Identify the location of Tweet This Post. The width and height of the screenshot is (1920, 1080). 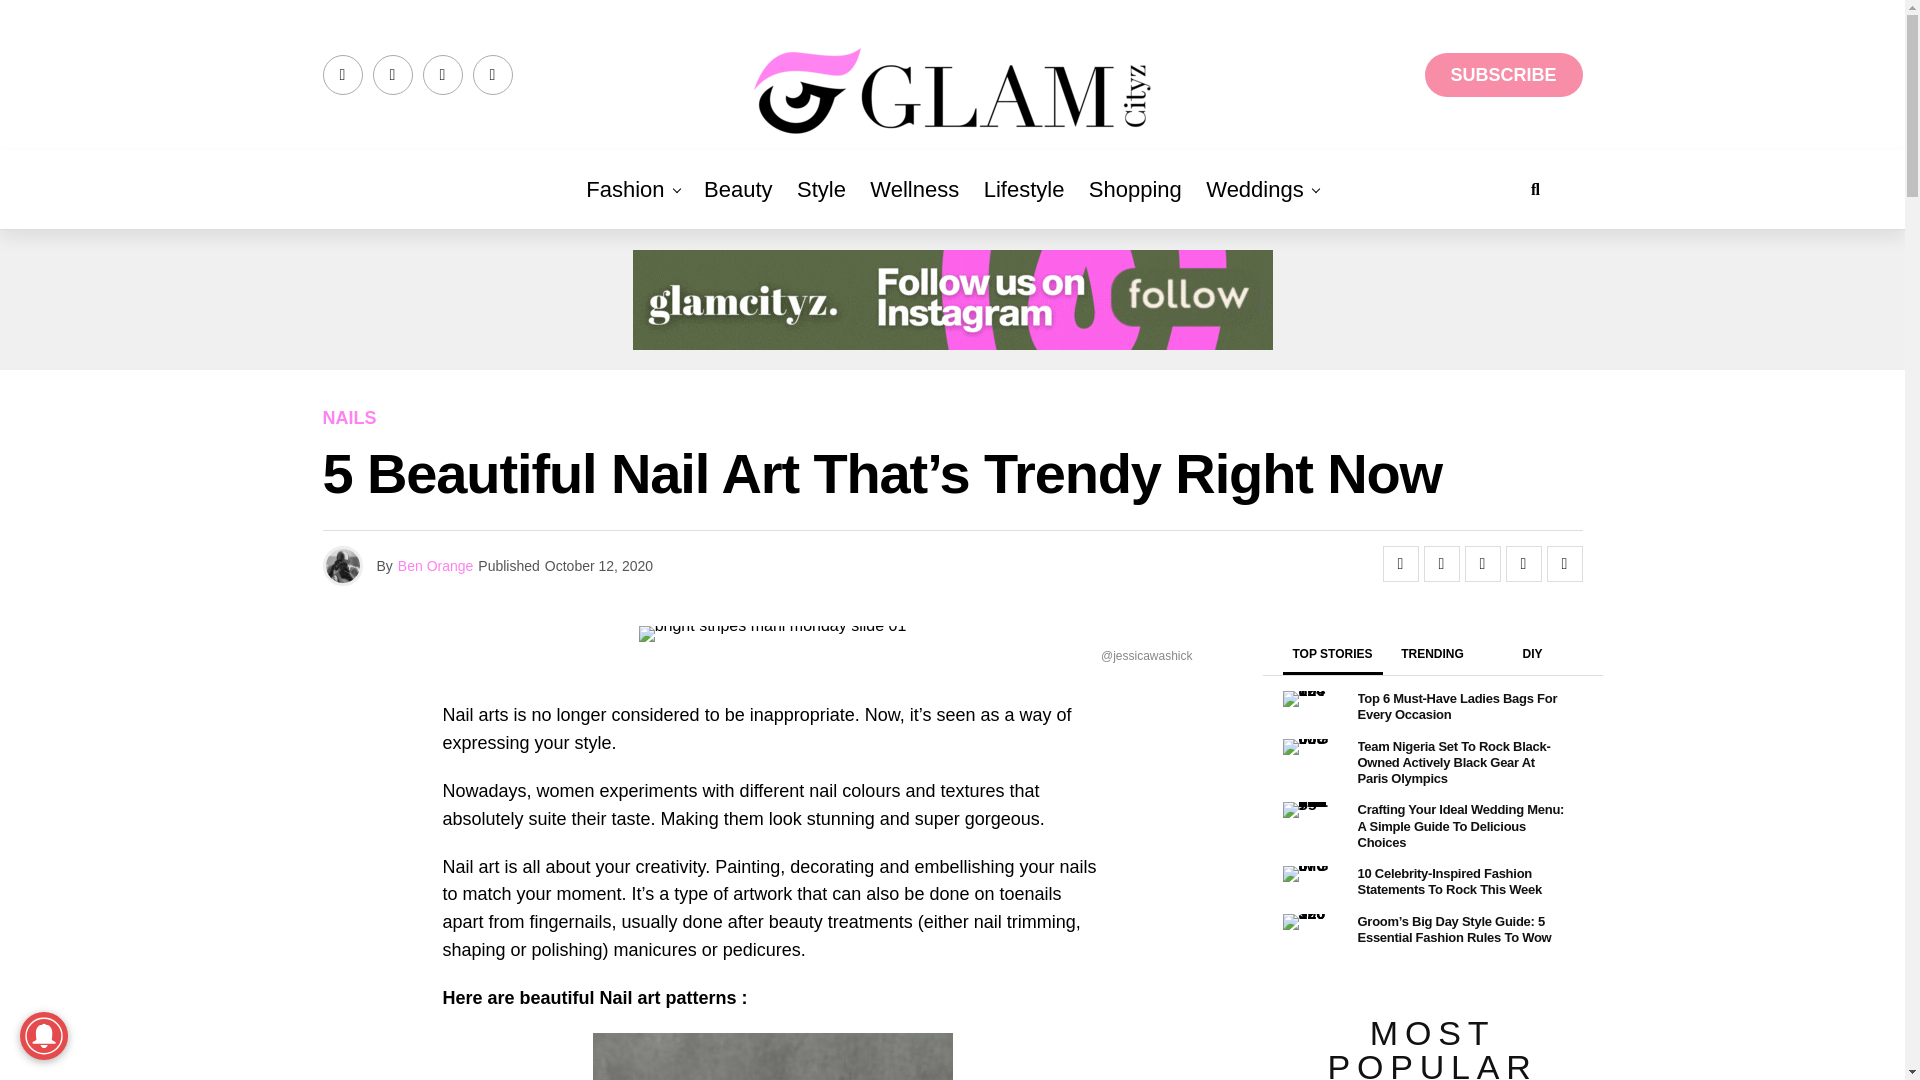
(1442, 564).